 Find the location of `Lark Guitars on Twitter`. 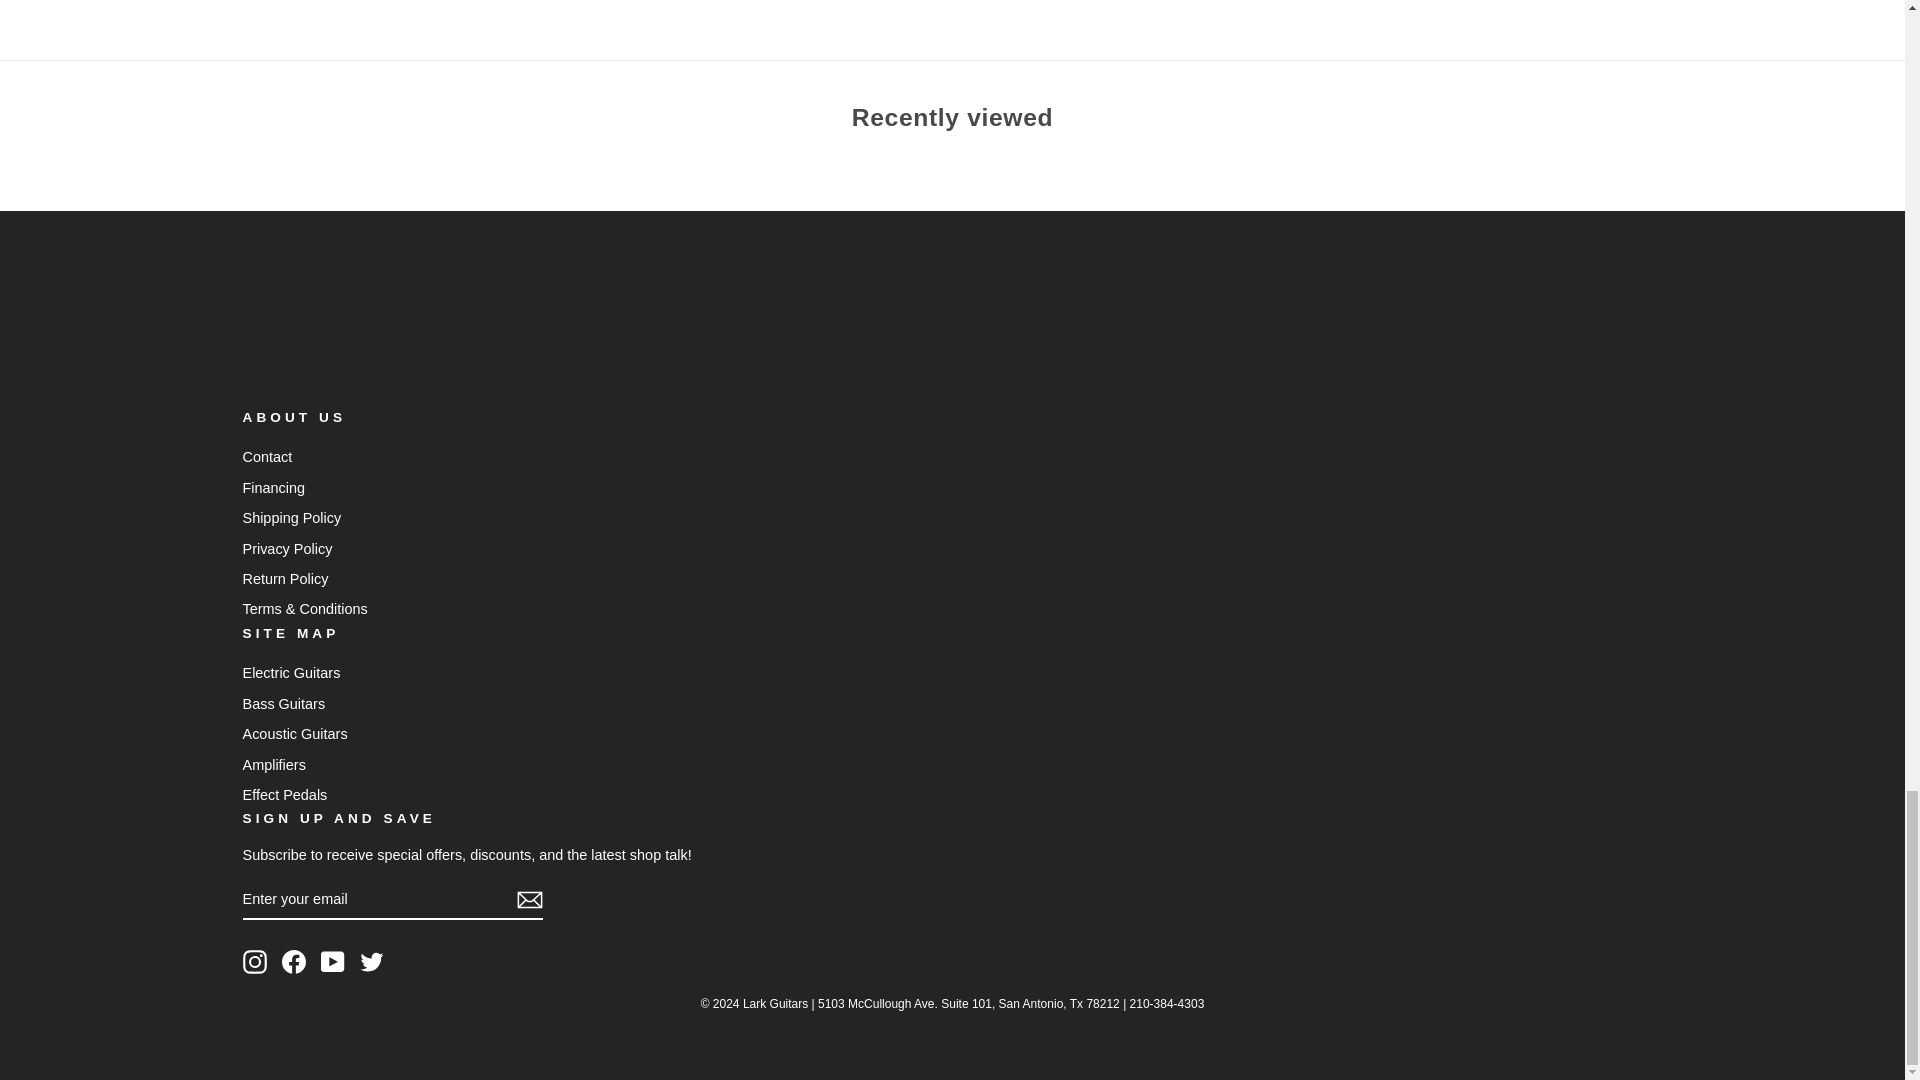

Lark Guitars on Twitter is located at coordinates (372, 962).